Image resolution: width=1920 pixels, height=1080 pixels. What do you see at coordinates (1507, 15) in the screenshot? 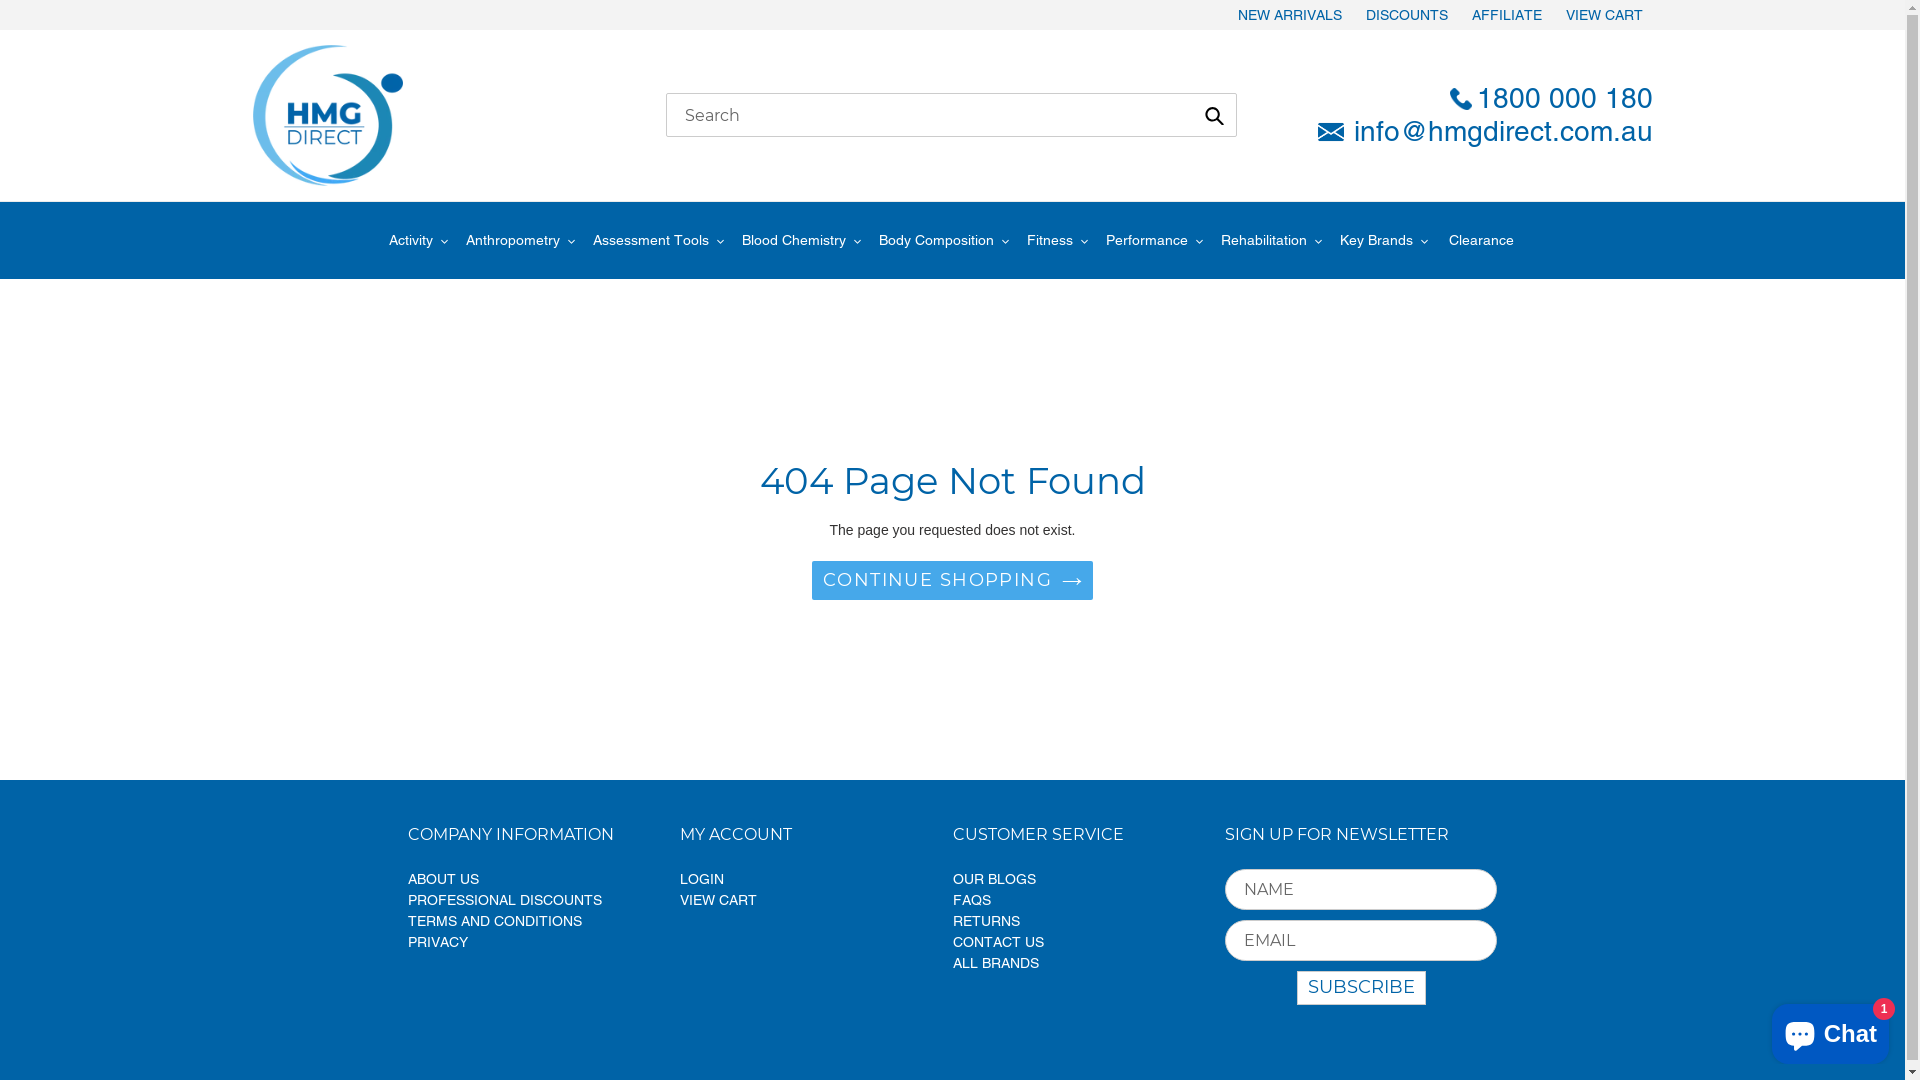
I see `AFFILIATE` at bounding box center [1507, 15].